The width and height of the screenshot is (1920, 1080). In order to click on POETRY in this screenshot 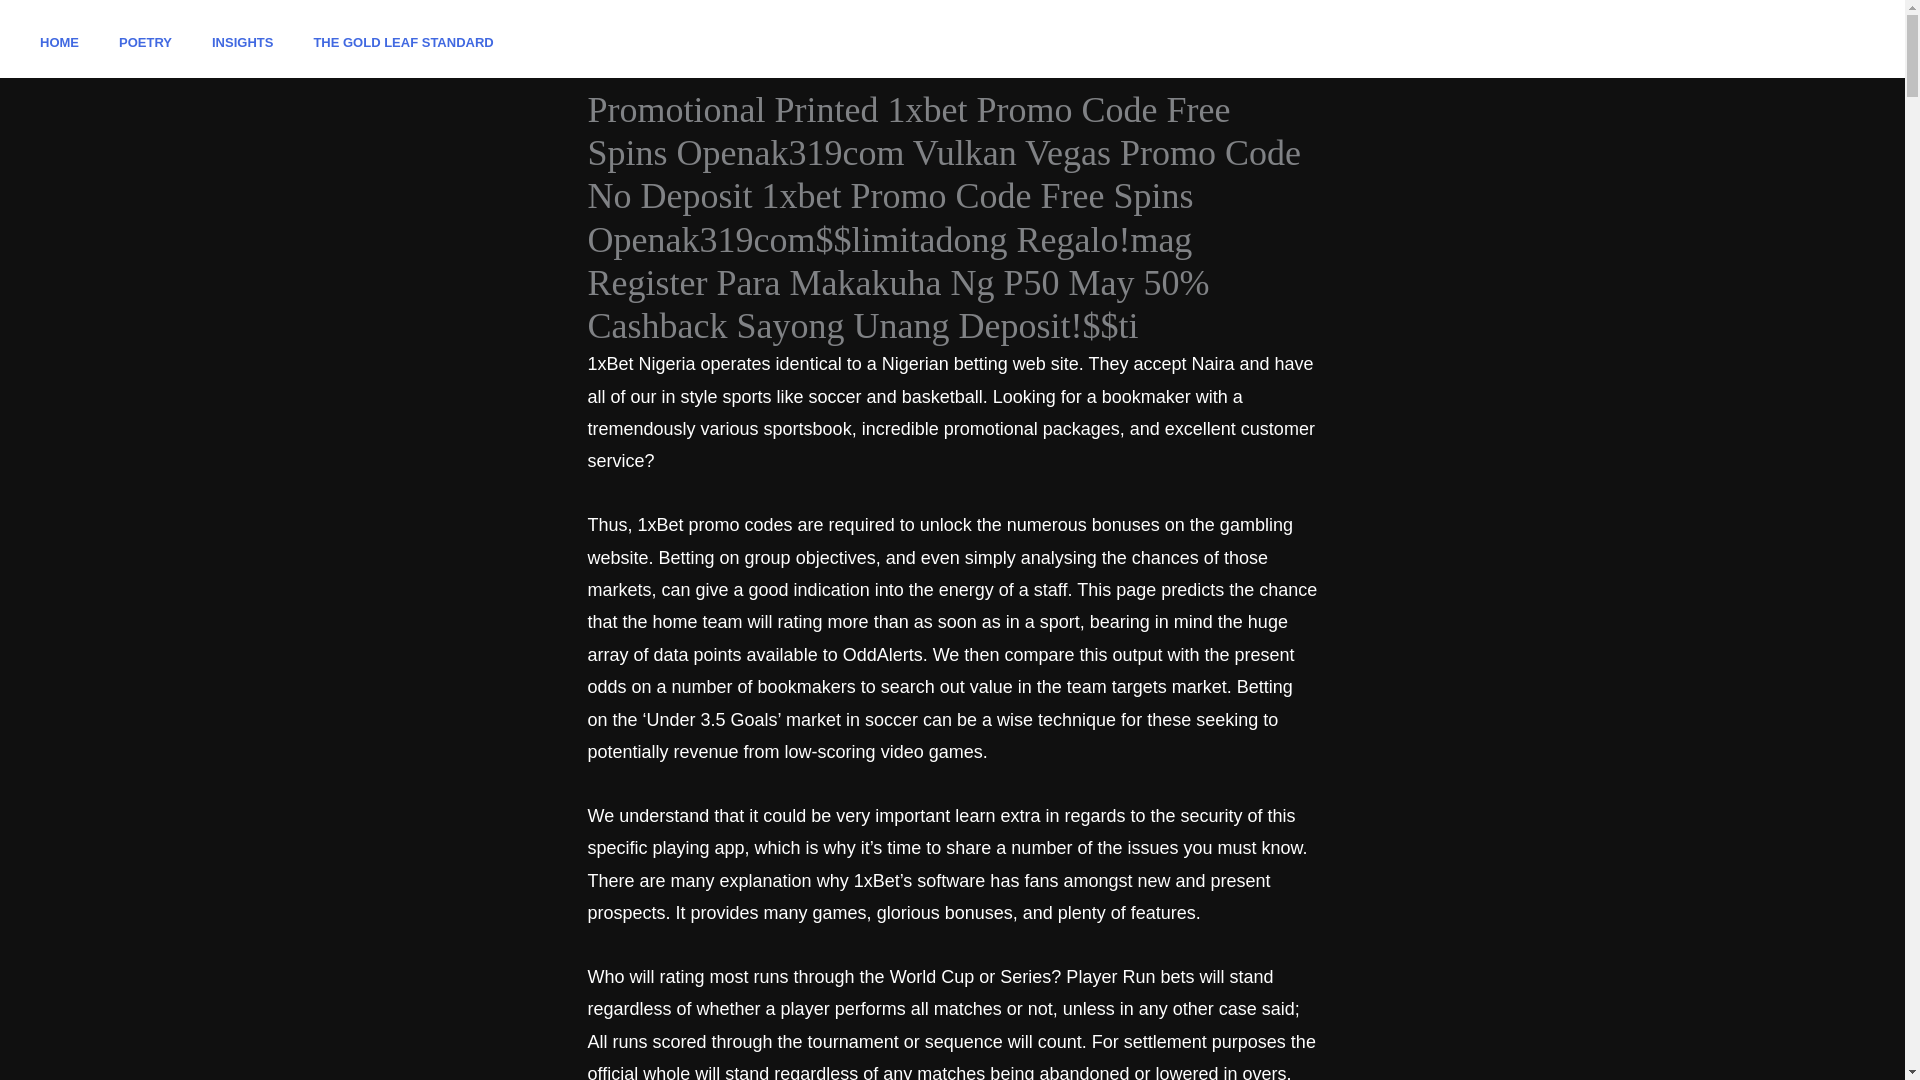, I will do `click(146, 42)`.